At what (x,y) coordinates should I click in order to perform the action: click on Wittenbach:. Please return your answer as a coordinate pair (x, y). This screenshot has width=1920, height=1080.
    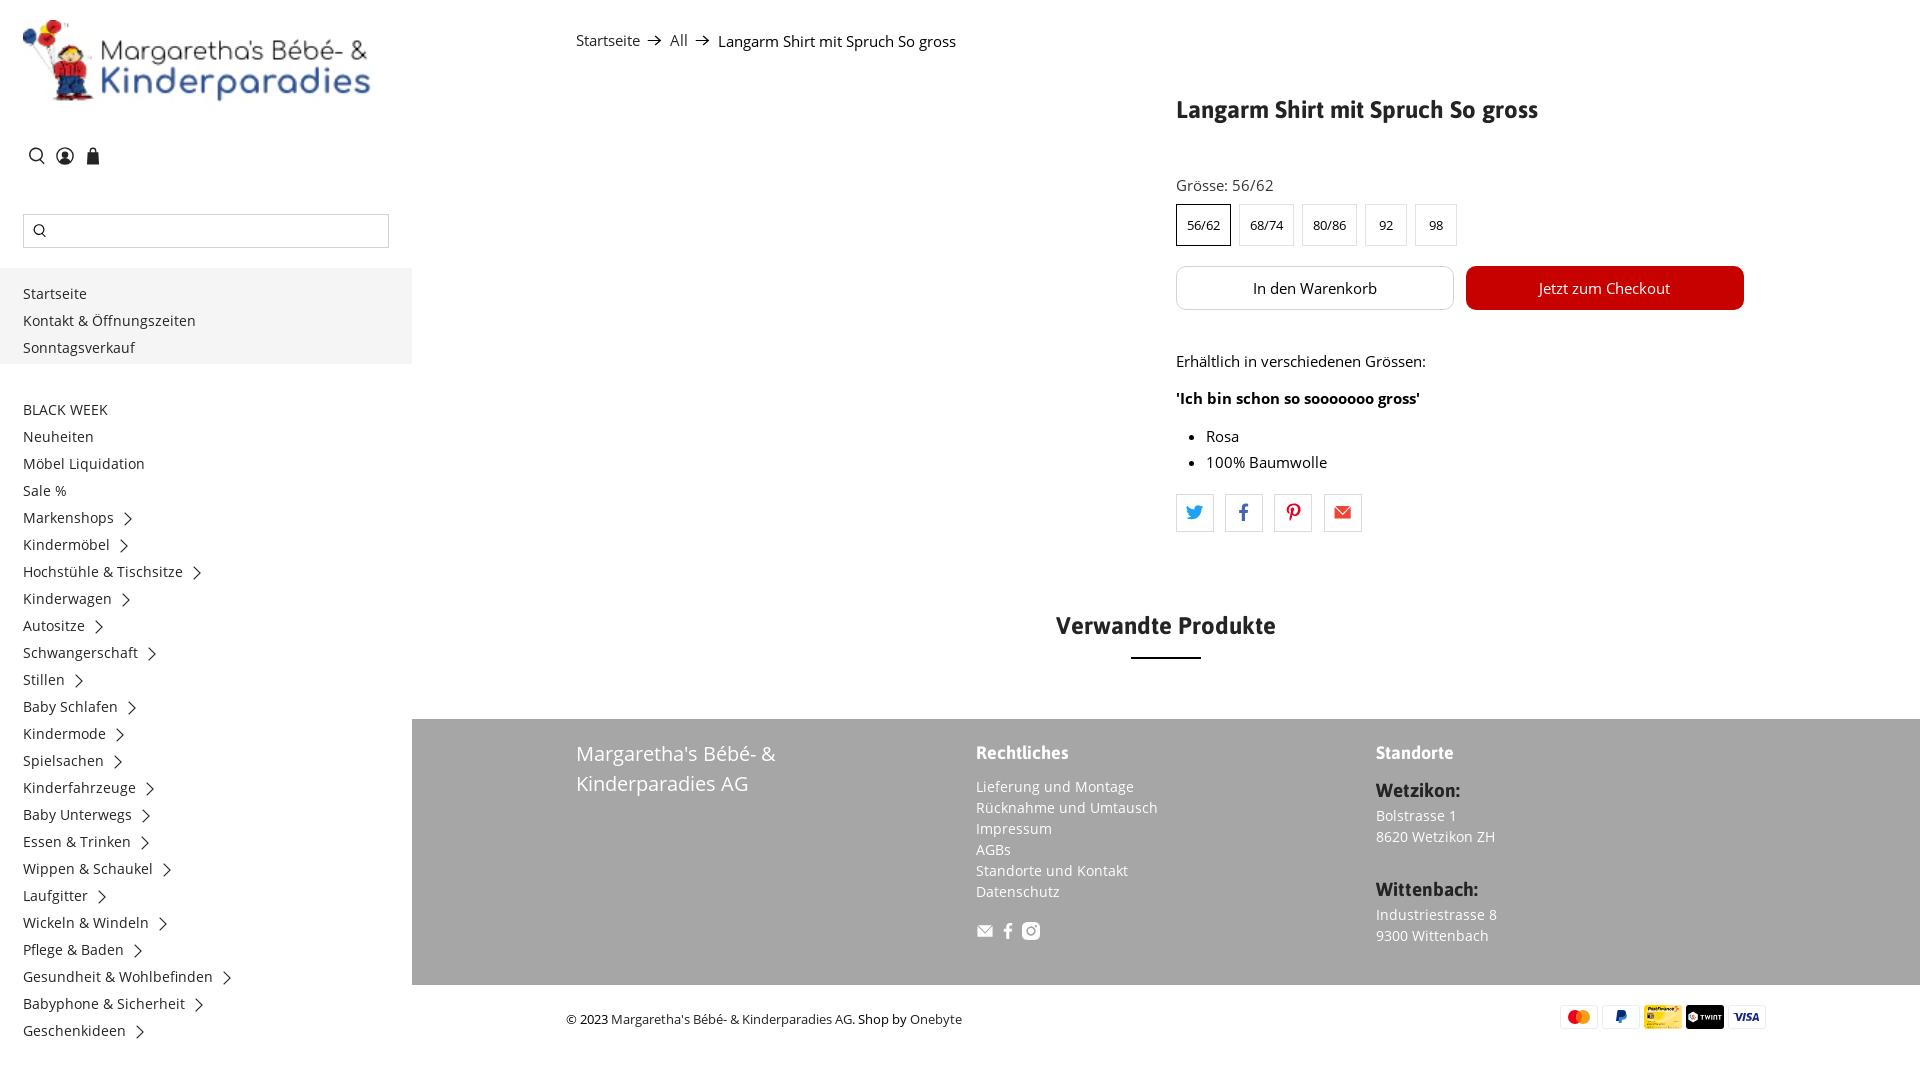
    Looking at the image, I should click on (1427, 889).